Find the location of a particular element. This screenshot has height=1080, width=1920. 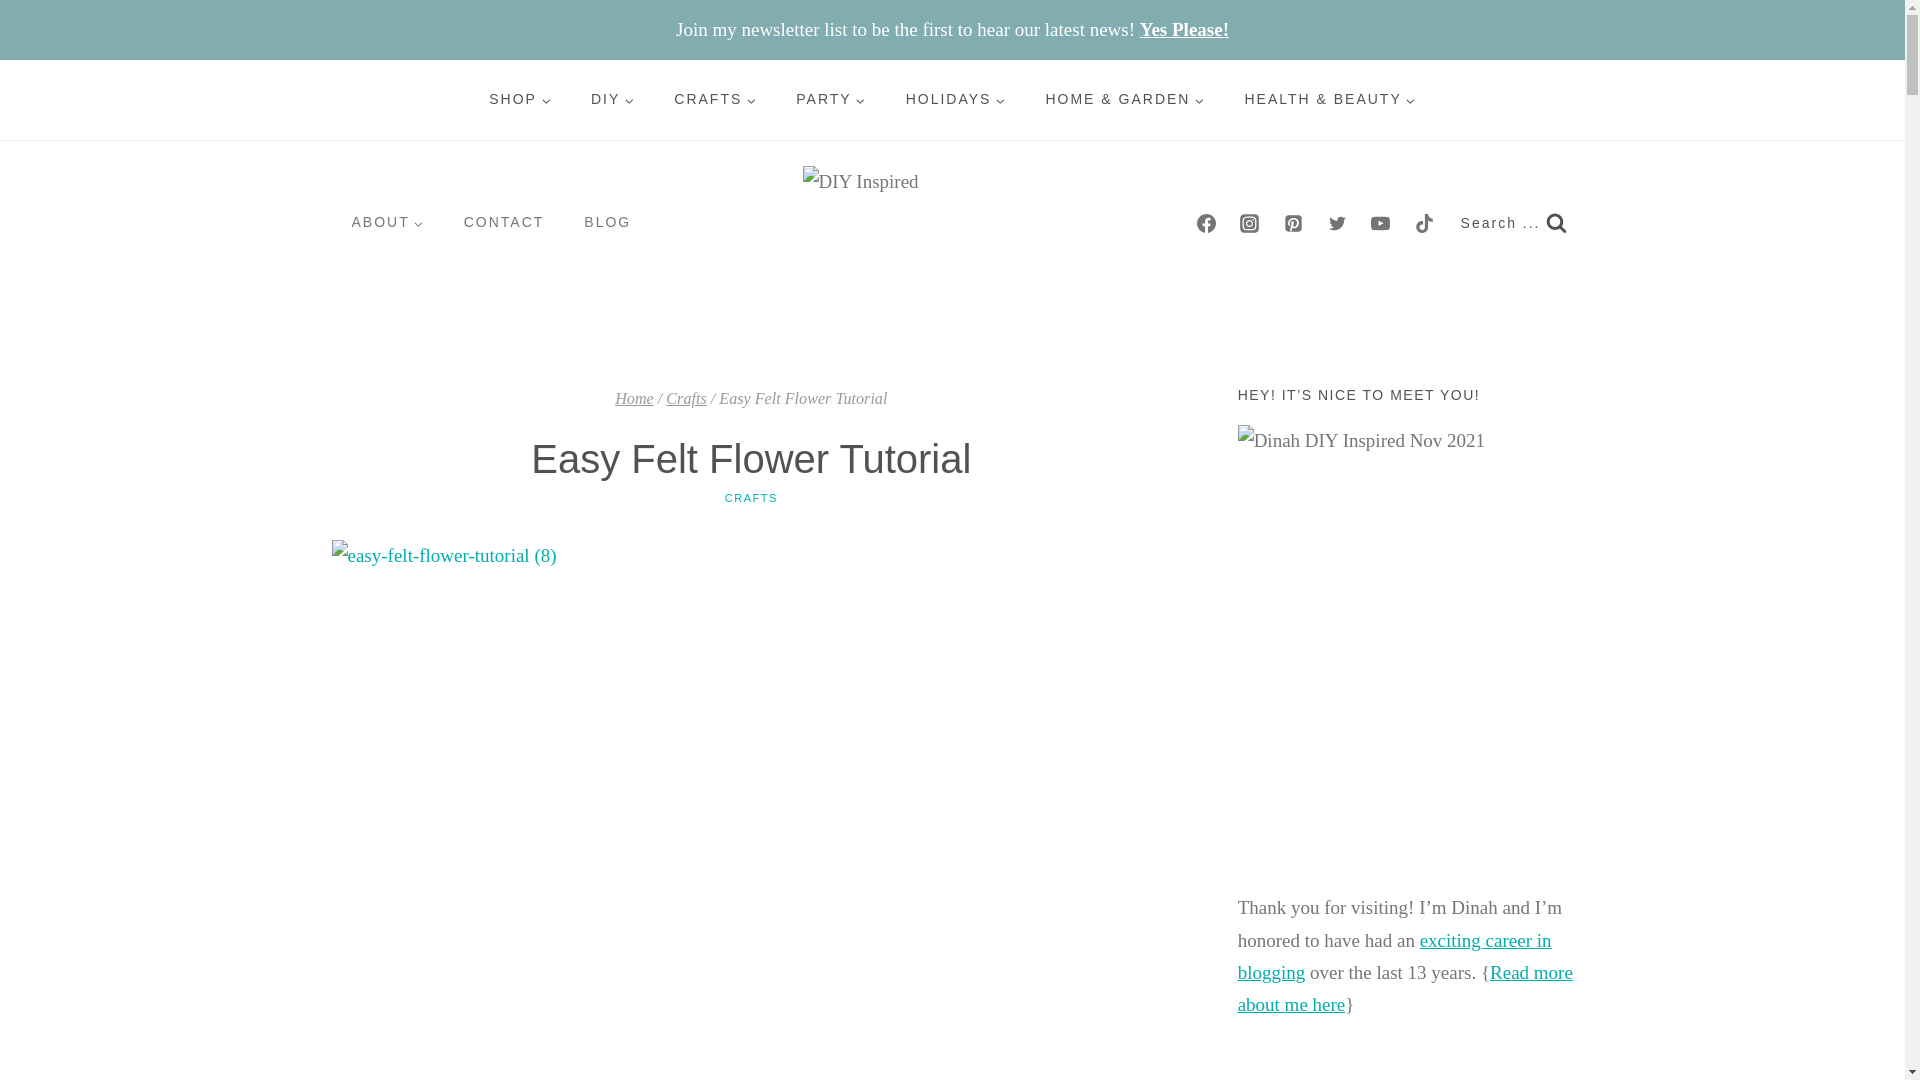

HOLIDAYS is located at coordinates (955, 100).